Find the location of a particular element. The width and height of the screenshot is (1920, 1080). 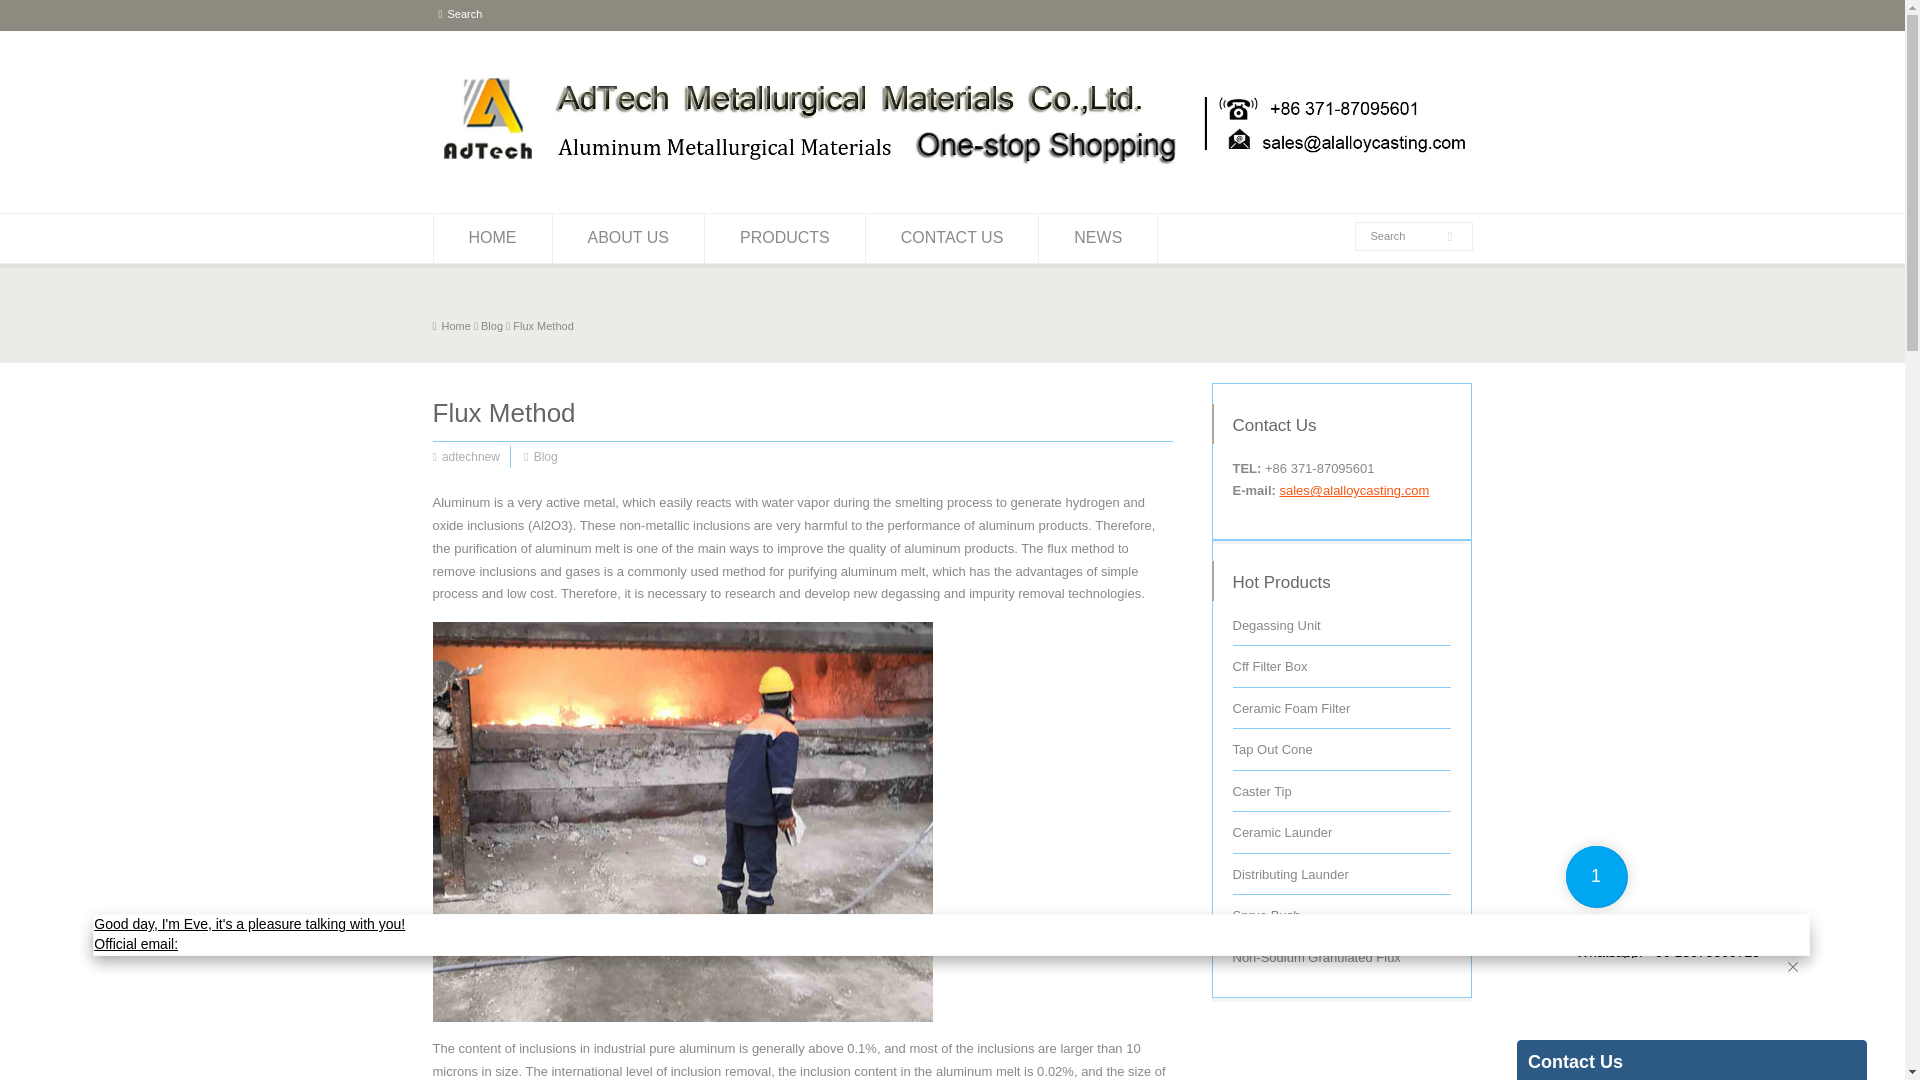

Flux Method is located at coordinates (543, 325).